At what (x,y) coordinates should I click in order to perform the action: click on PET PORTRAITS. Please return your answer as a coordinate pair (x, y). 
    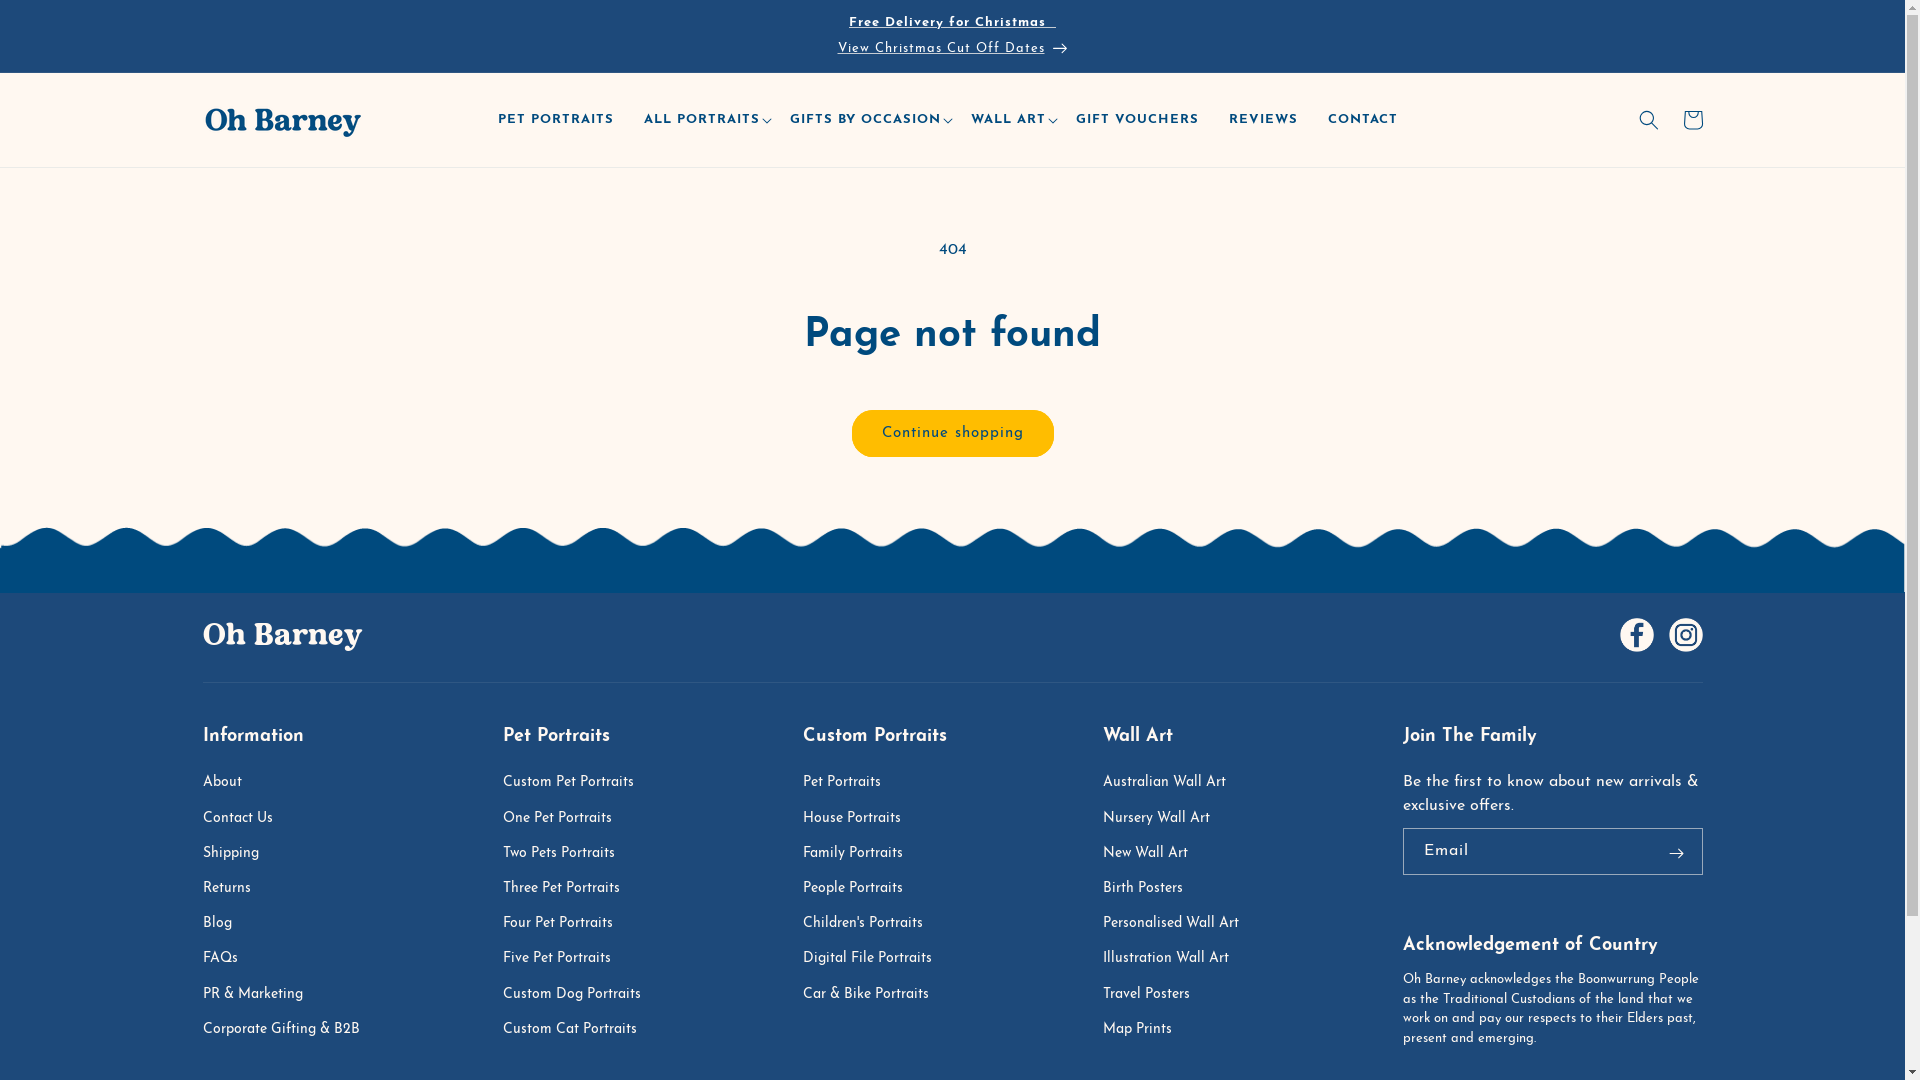
    Looking at the image, I should click on (561, 120).